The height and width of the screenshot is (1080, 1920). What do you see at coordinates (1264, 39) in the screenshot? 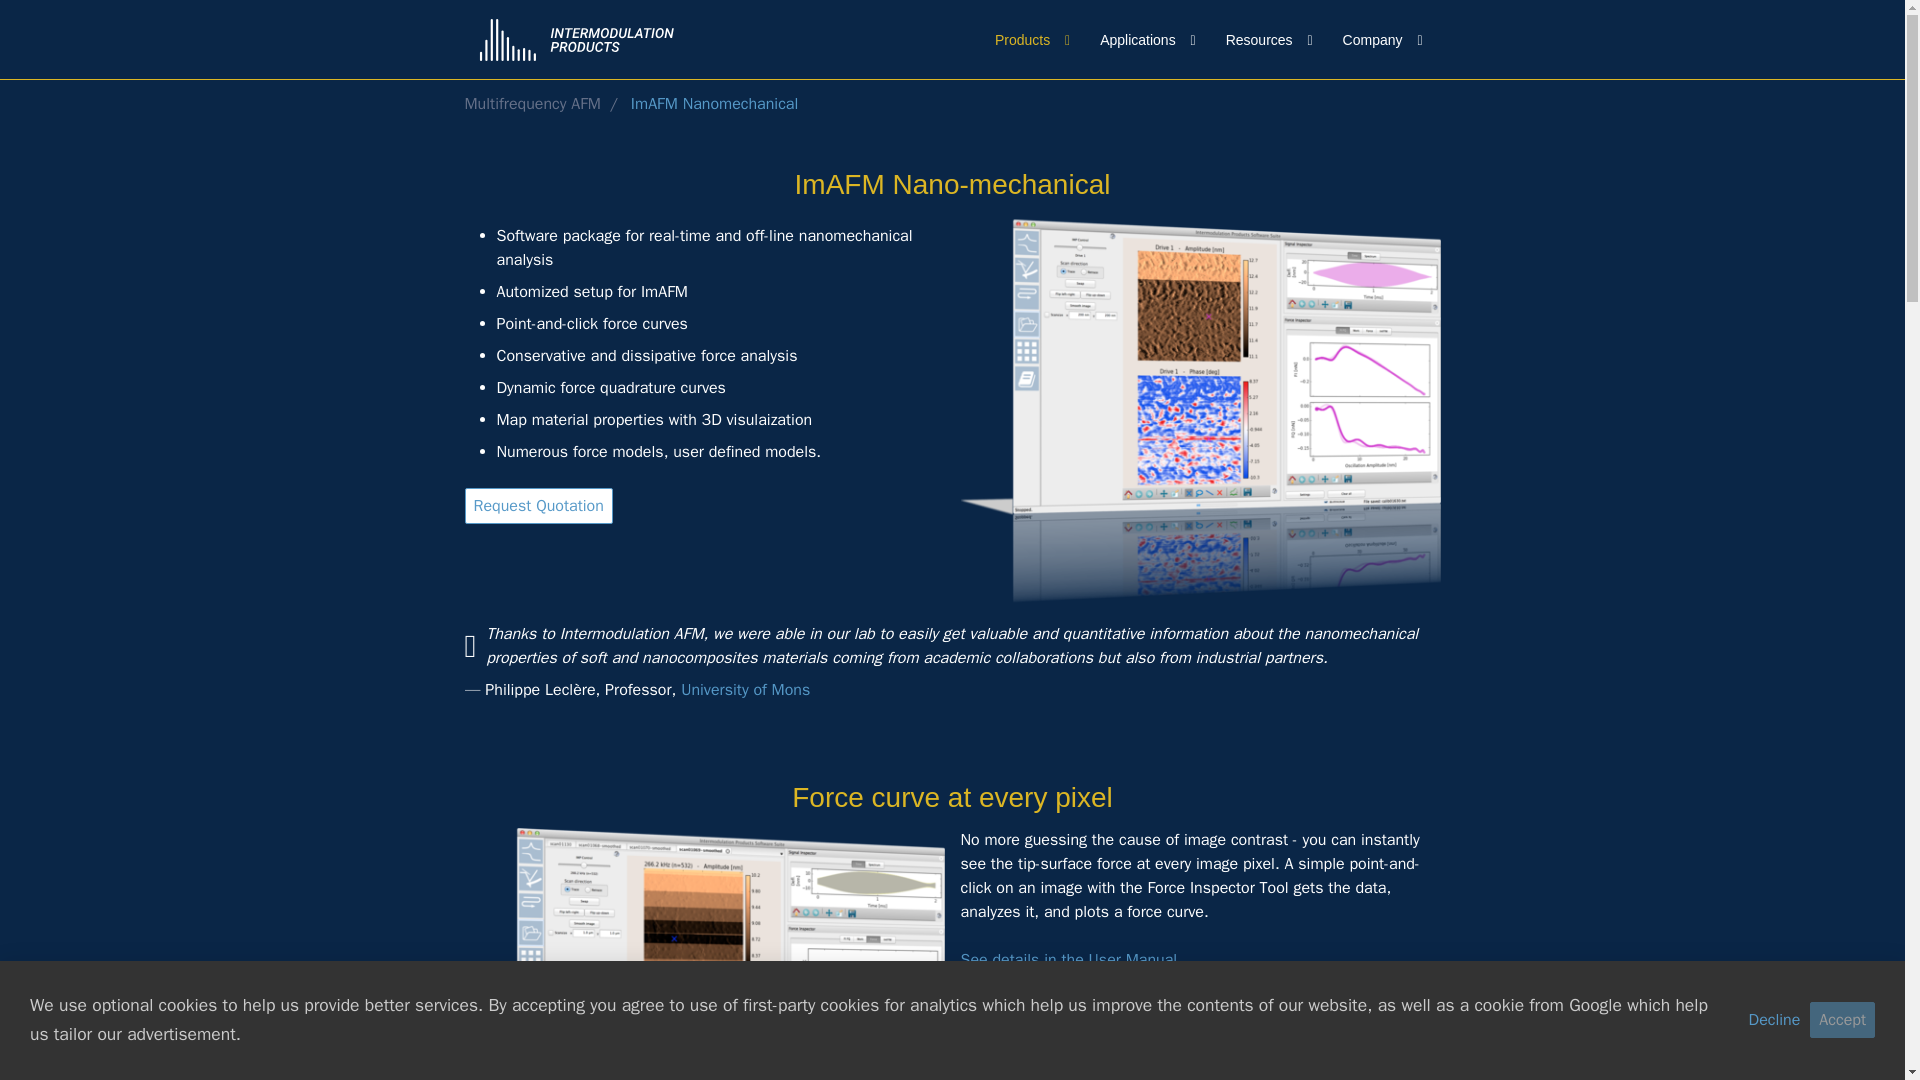
I see `Resources` at bounding box center [1264, 39].